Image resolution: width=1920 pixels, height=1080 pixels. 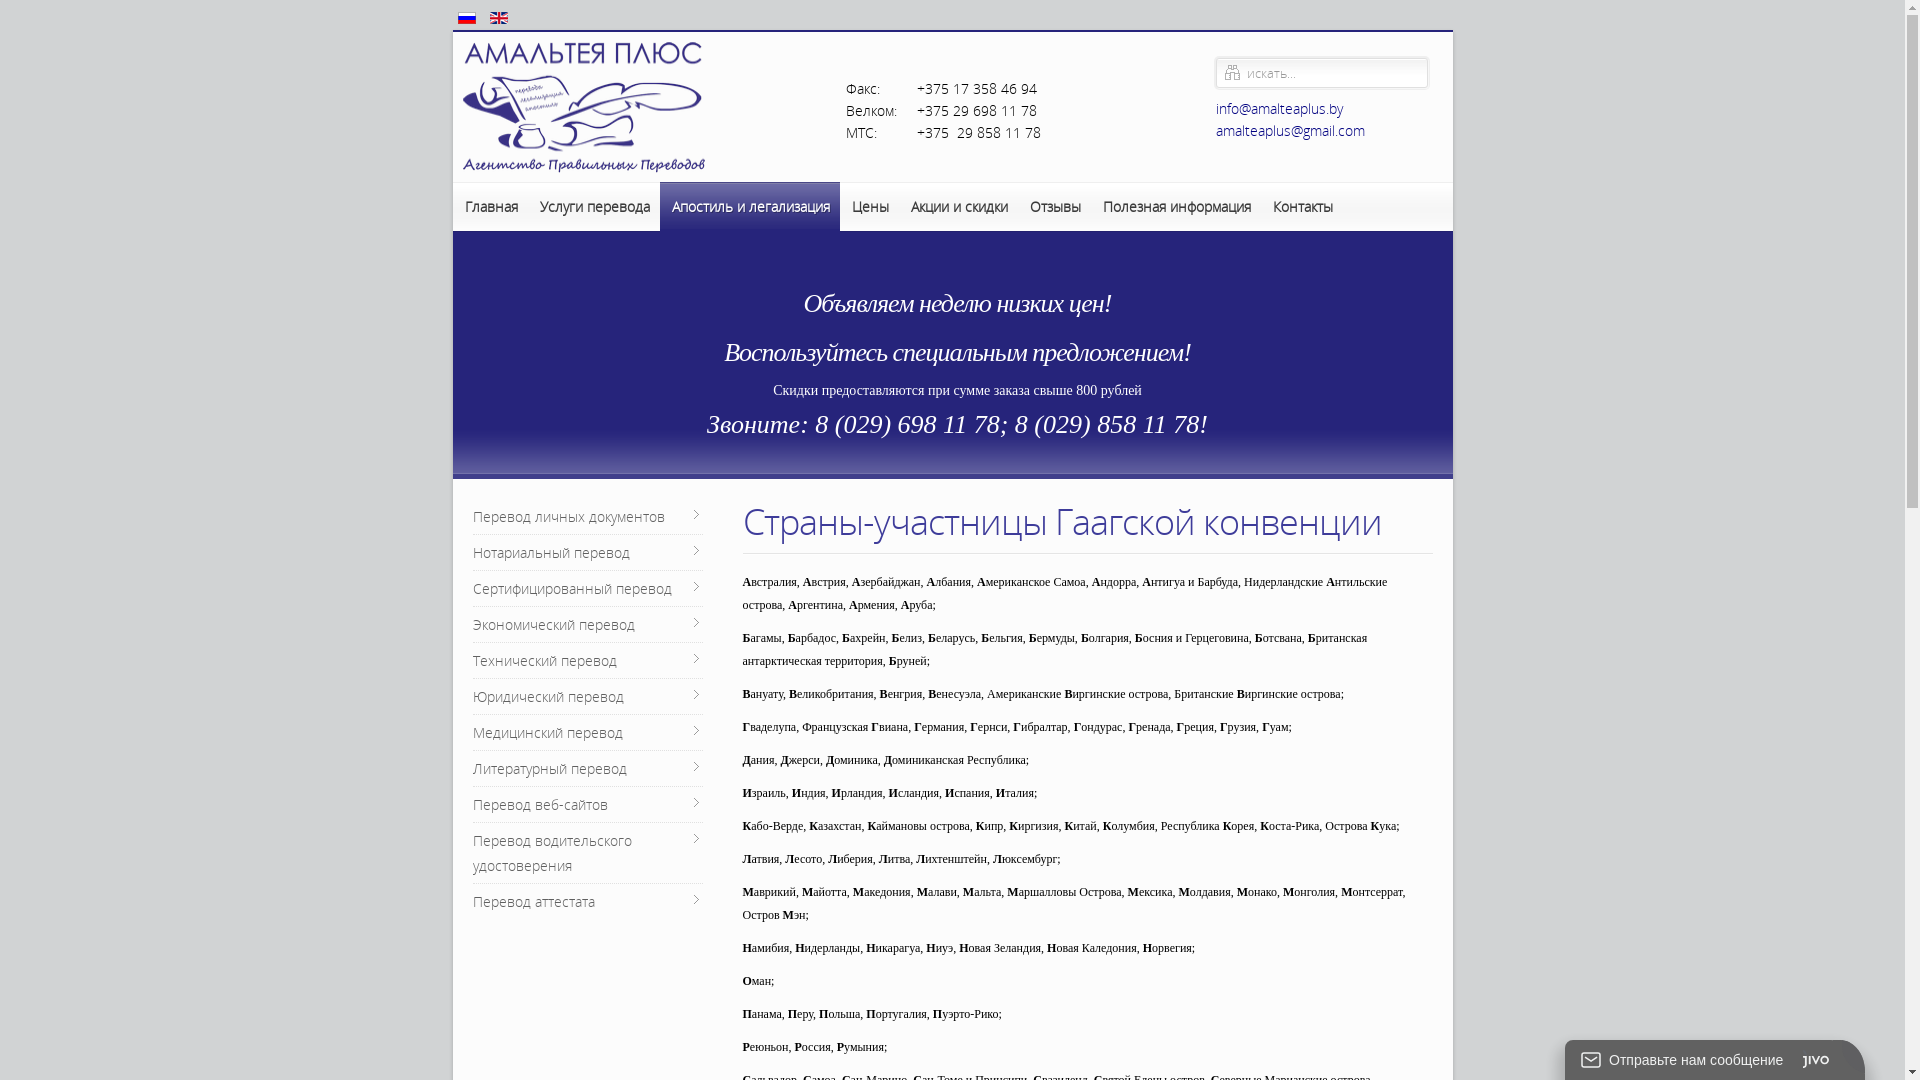 What do you see at coordinates (16, 6) in the screenshot?
I see `Reset` at bounding box center [16, 6].